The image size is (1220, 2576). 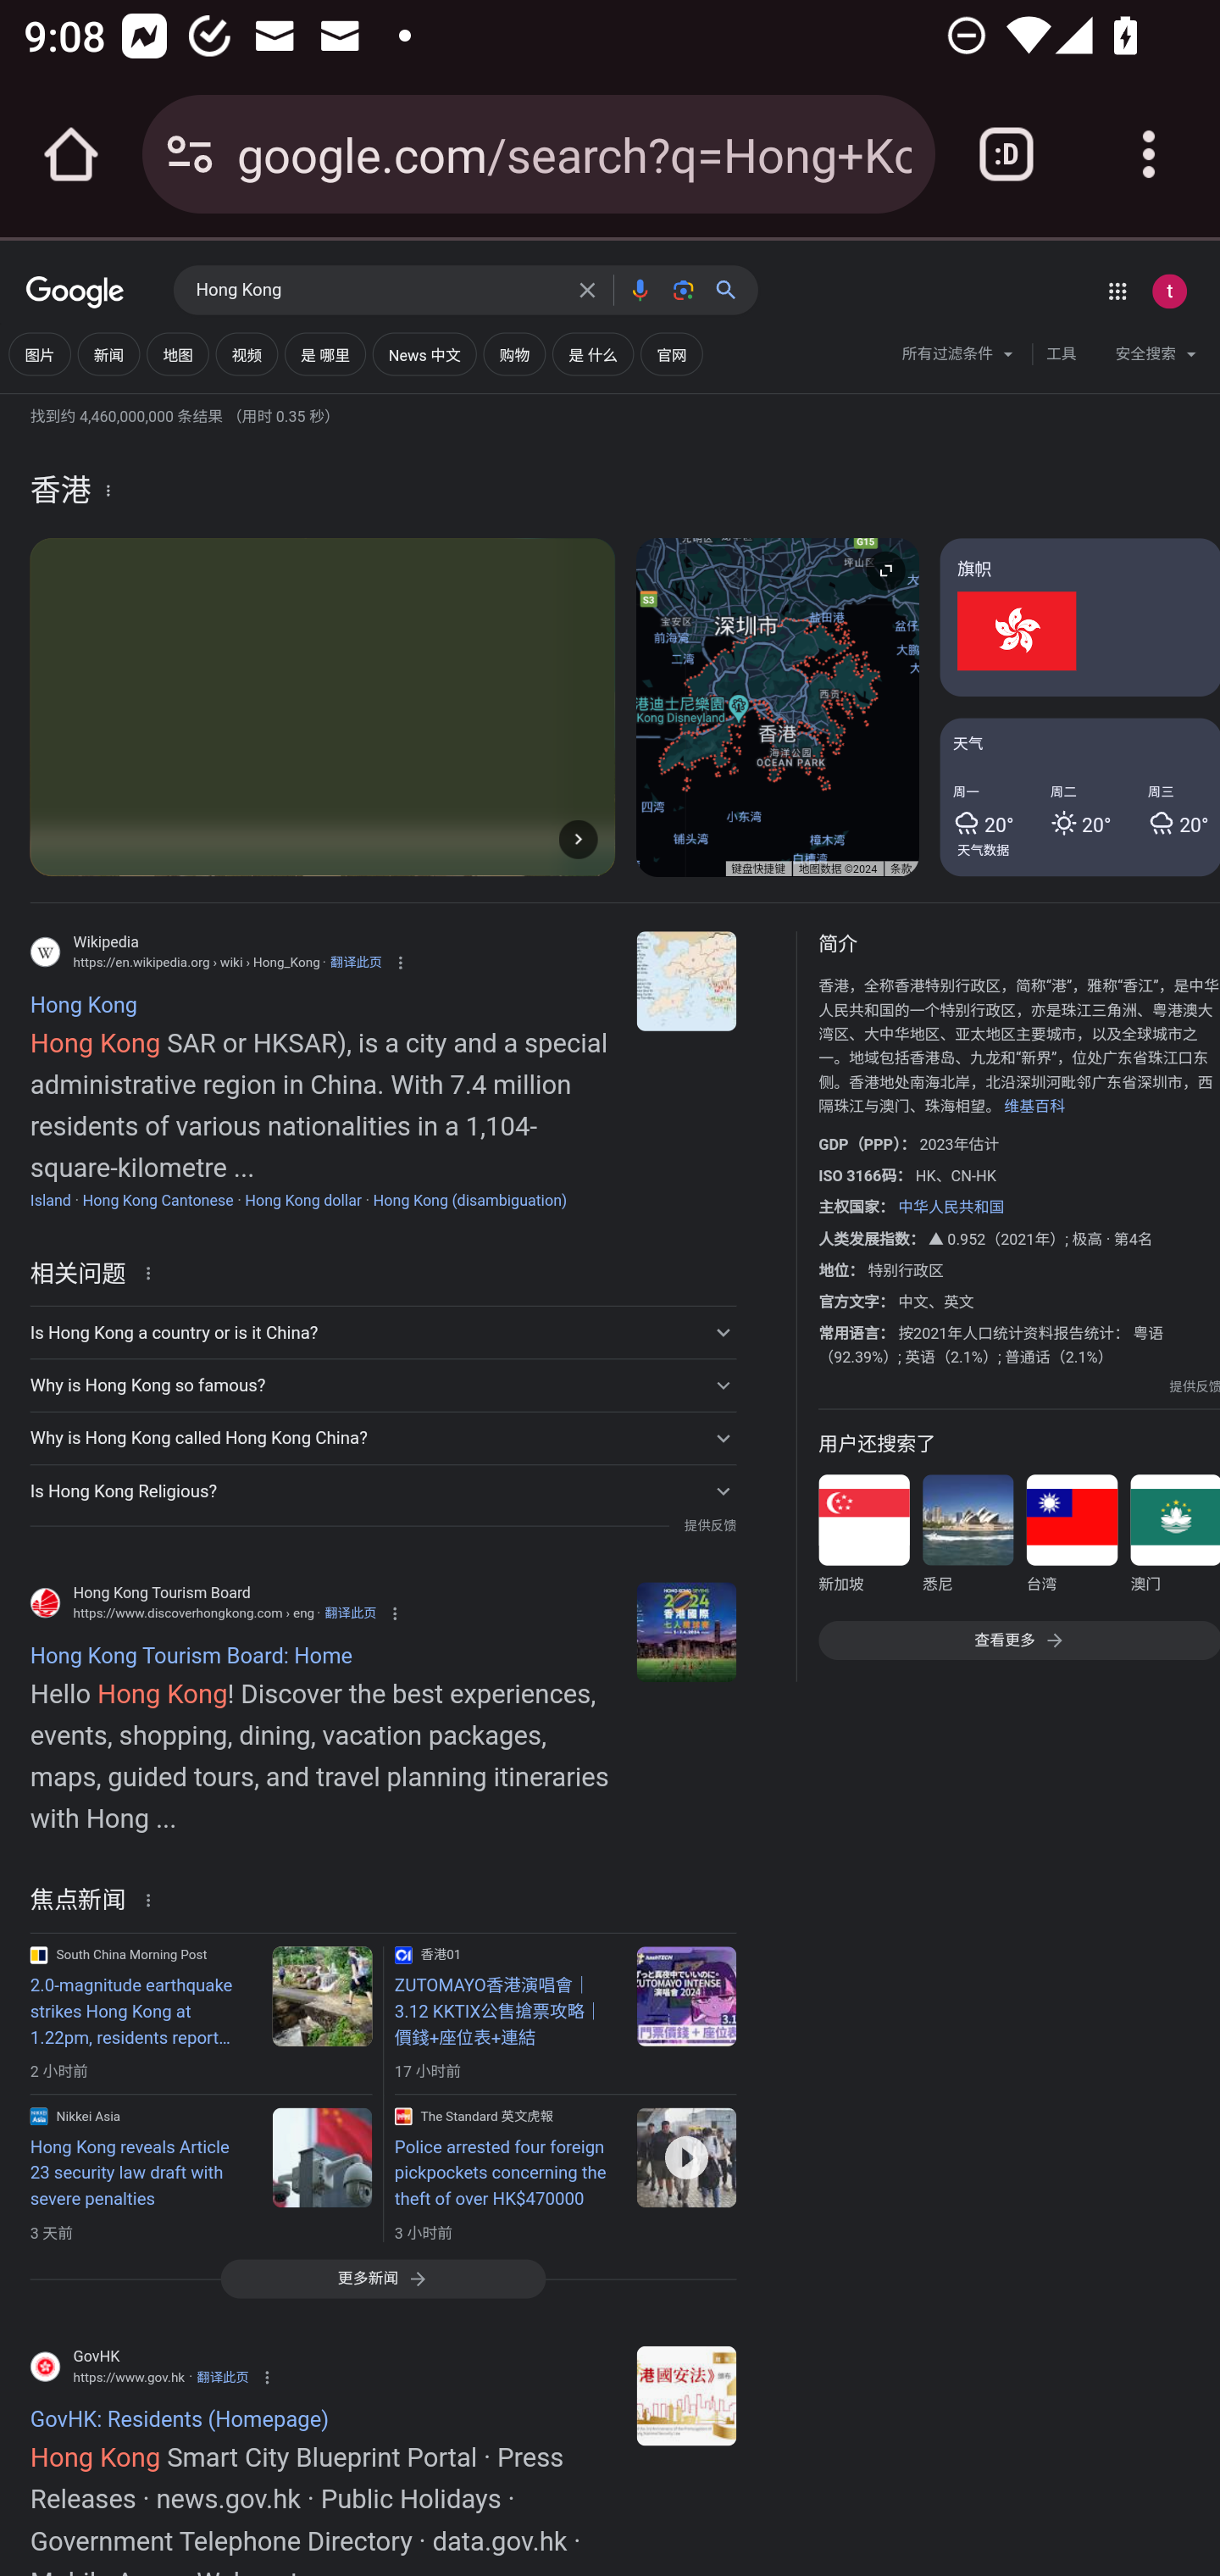 I want to click on Why is Hong Kong called Hong Kong China?, so click(x=382, y=1438).